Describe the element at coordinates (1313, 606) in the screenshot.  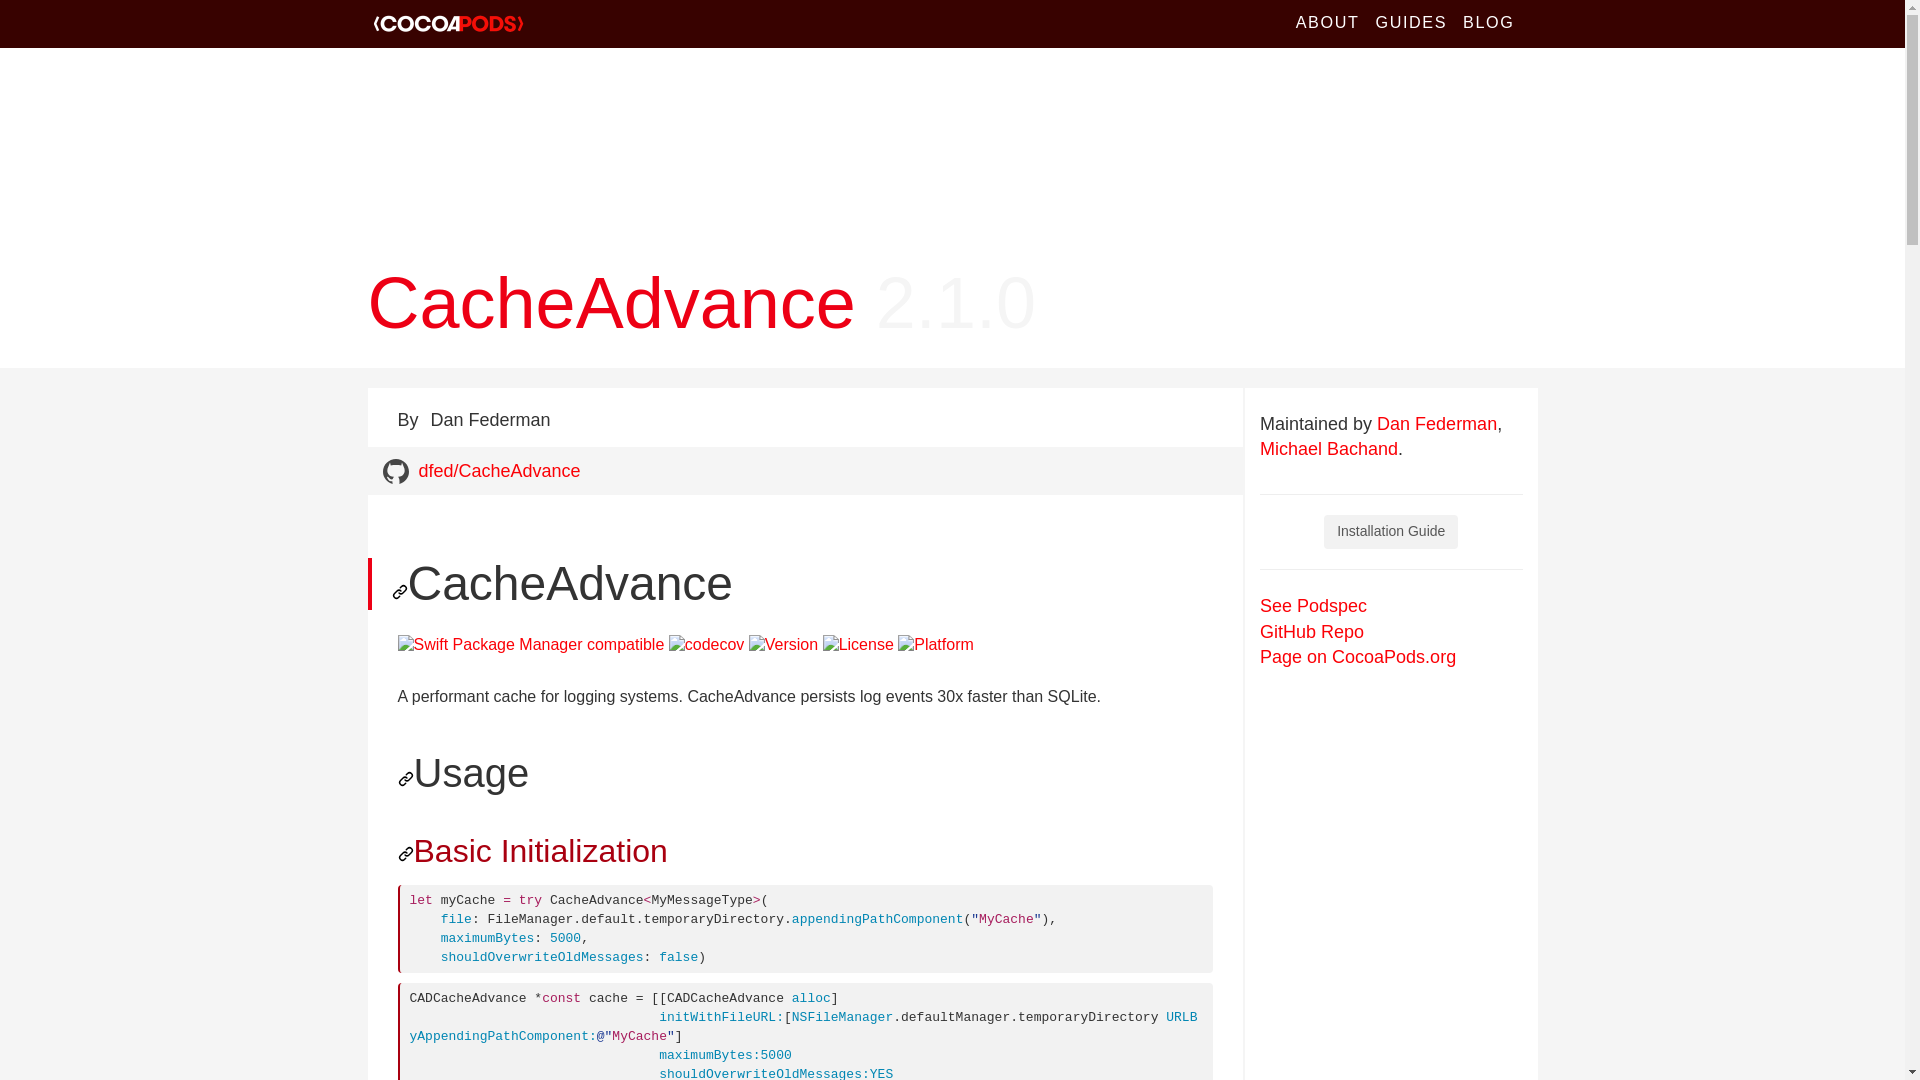
I see `See Podspec` at that location.